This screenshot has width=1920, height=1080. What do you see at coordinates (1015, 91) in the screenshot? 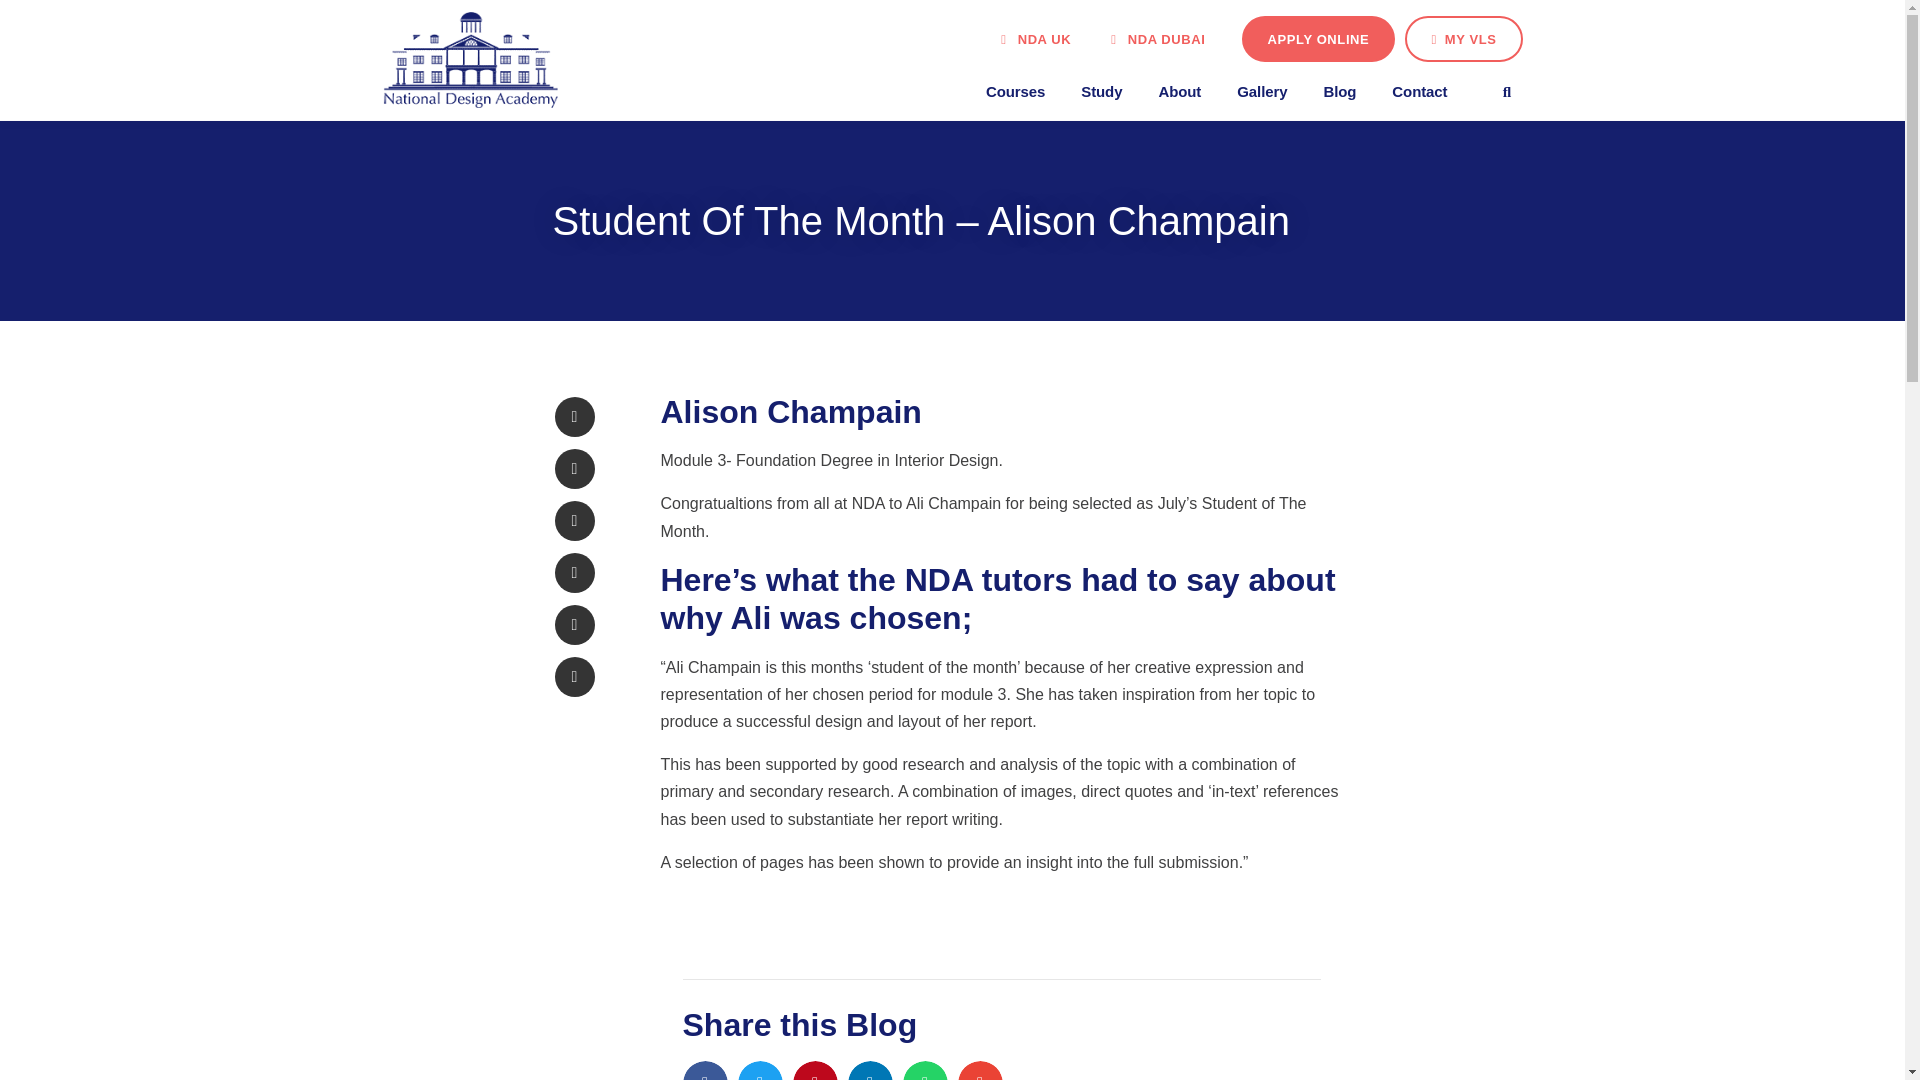
I see `Courses` at bounding box center [1015, 91].